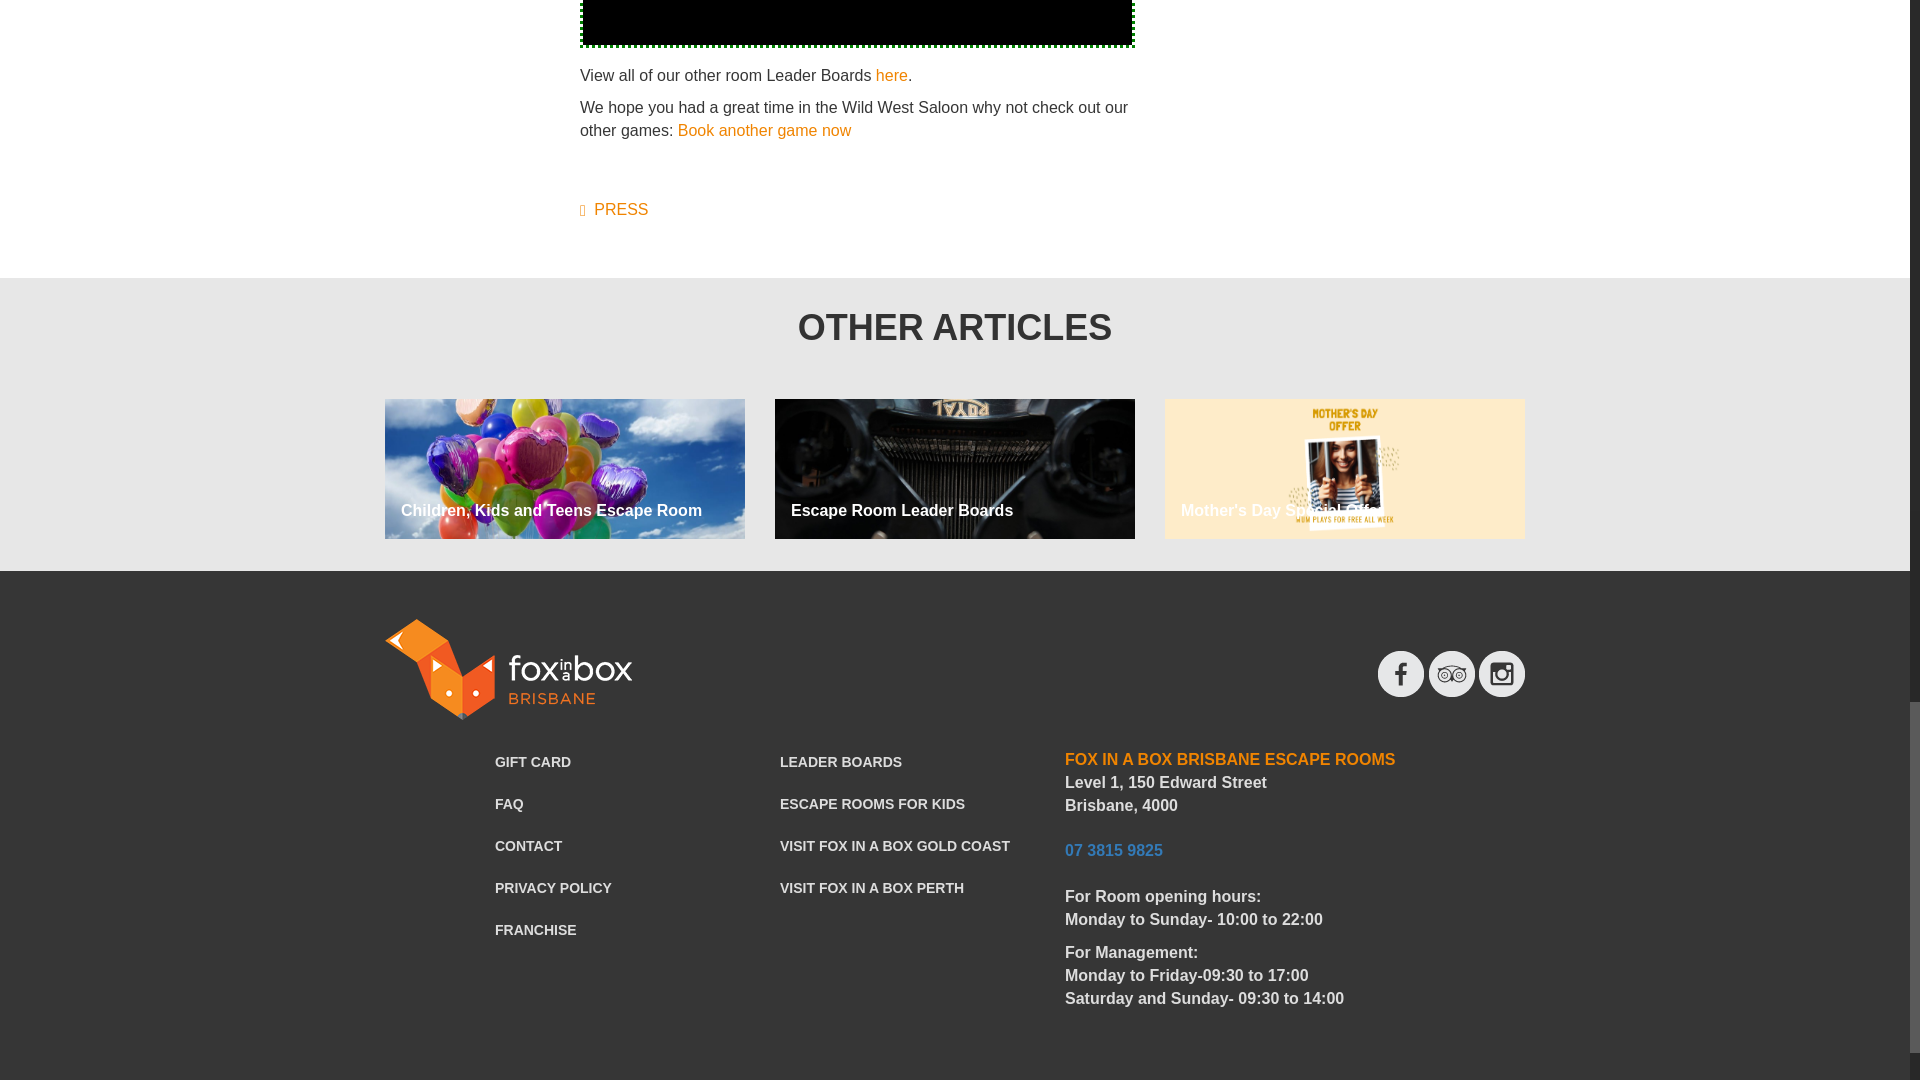  What do you see at coordinates (902, 510) in the screenshot?
I see `Escape Room Leader Boards` at bounding box center [902, 510].